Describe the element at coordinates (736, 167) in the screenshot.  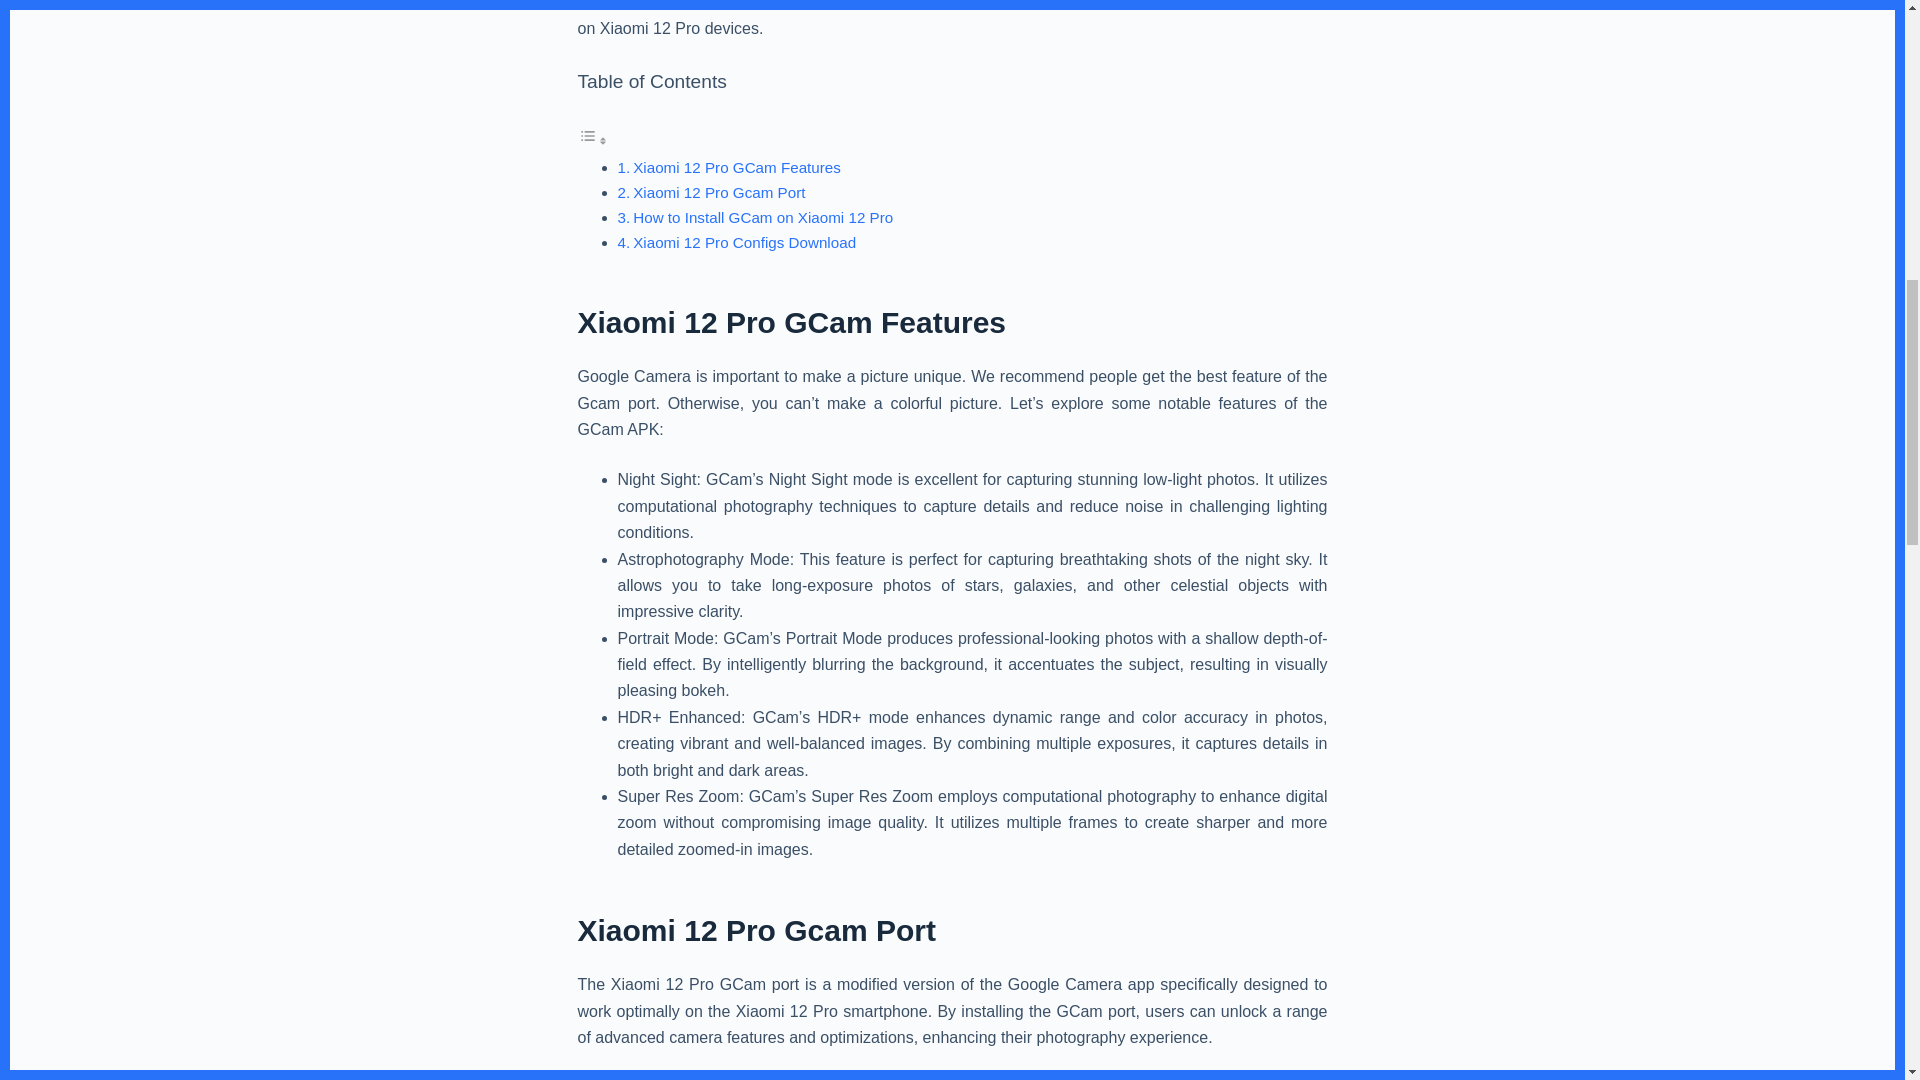
I see `Xiaomi 12 Pro GCam Features` at that location.